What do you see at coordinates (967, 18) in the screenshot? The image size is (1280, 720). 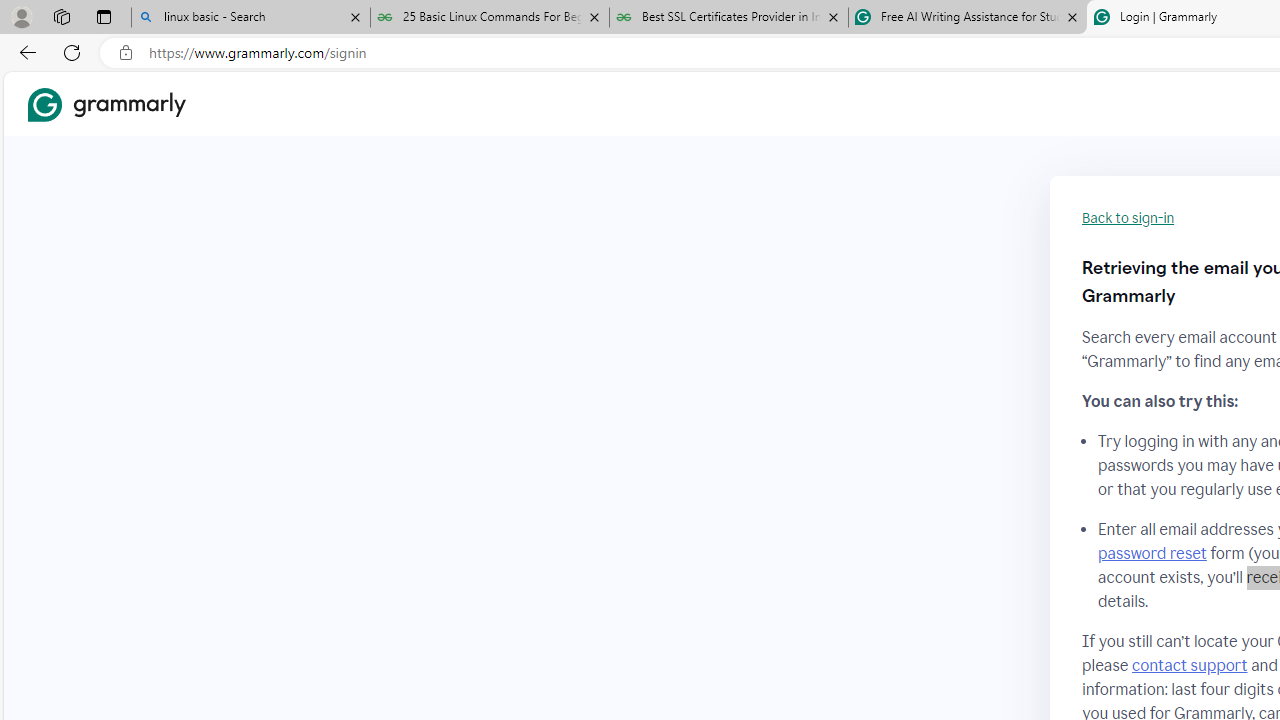 I see `Free AI Writing Assistance for Students | Grammarly` at bounding box center [967, 18].